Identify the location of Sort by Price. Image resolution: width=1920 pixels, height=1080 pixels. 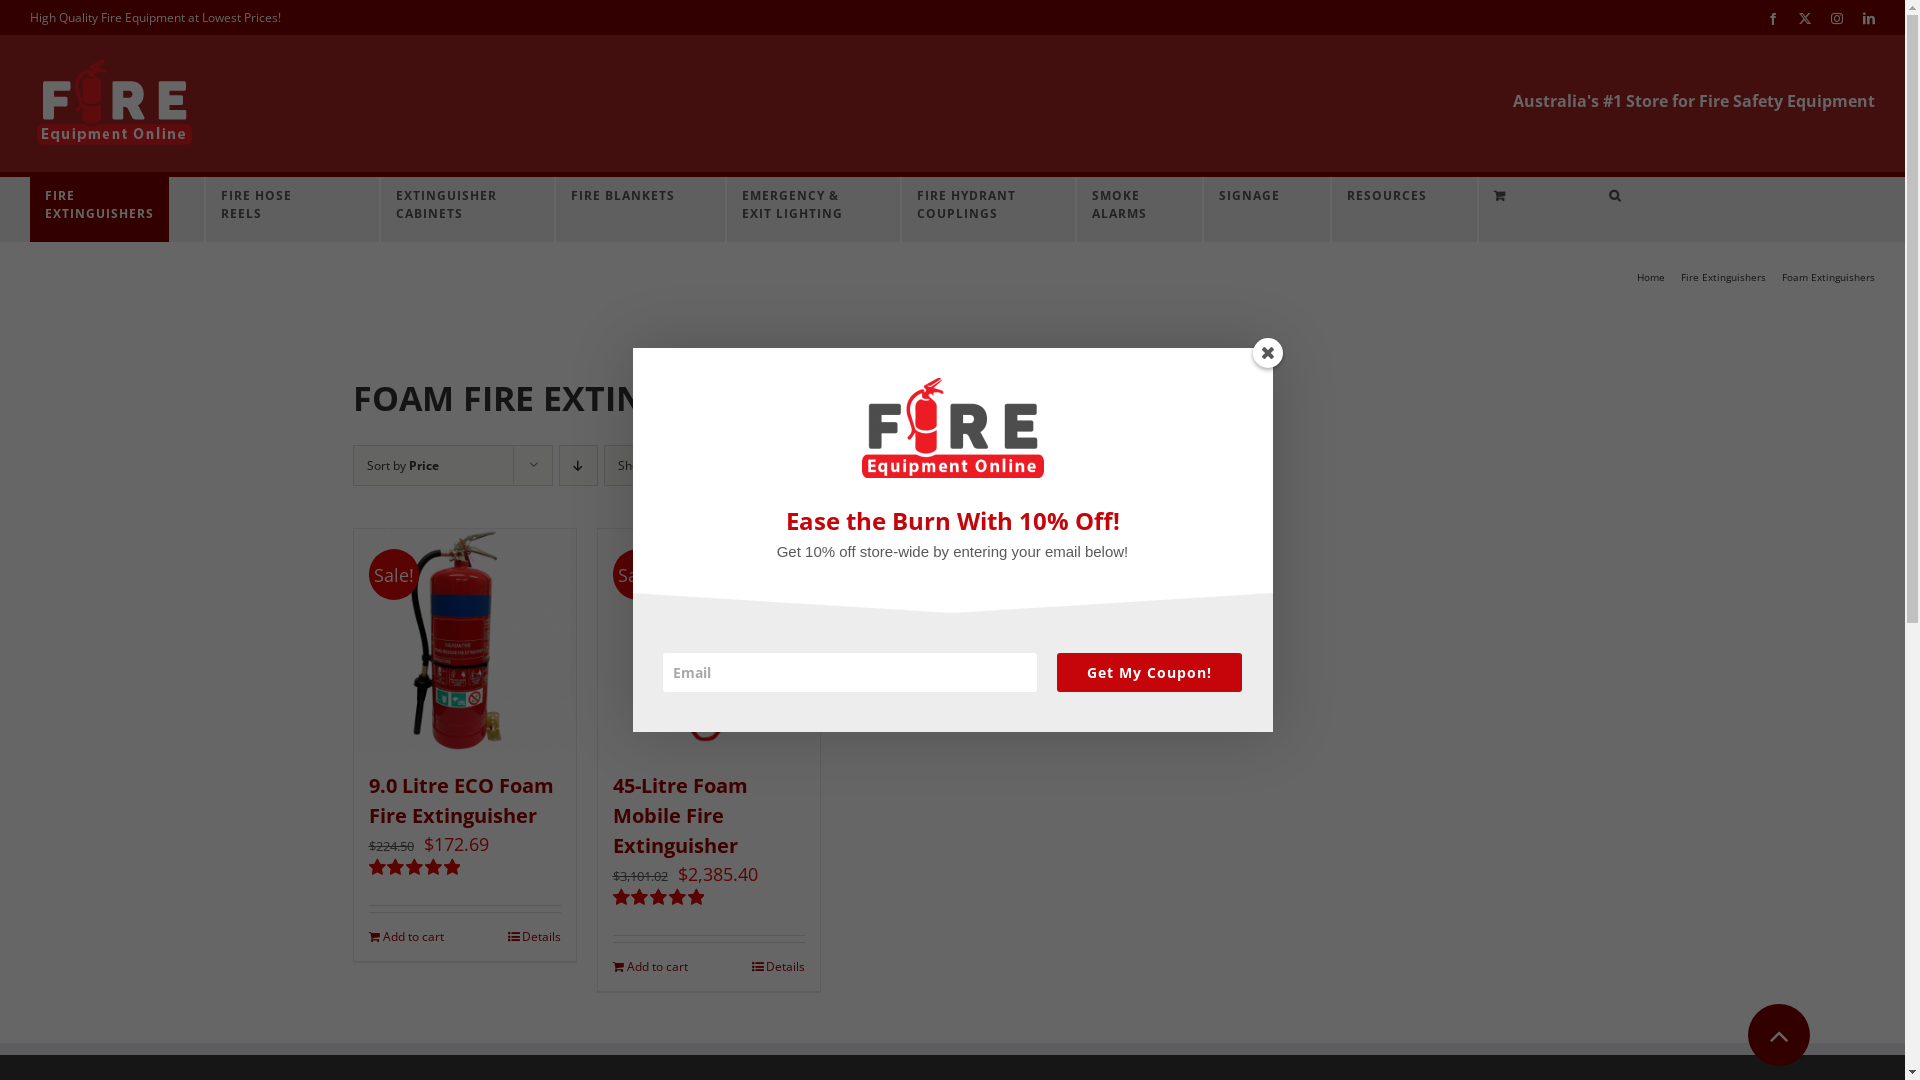
(402, 466).